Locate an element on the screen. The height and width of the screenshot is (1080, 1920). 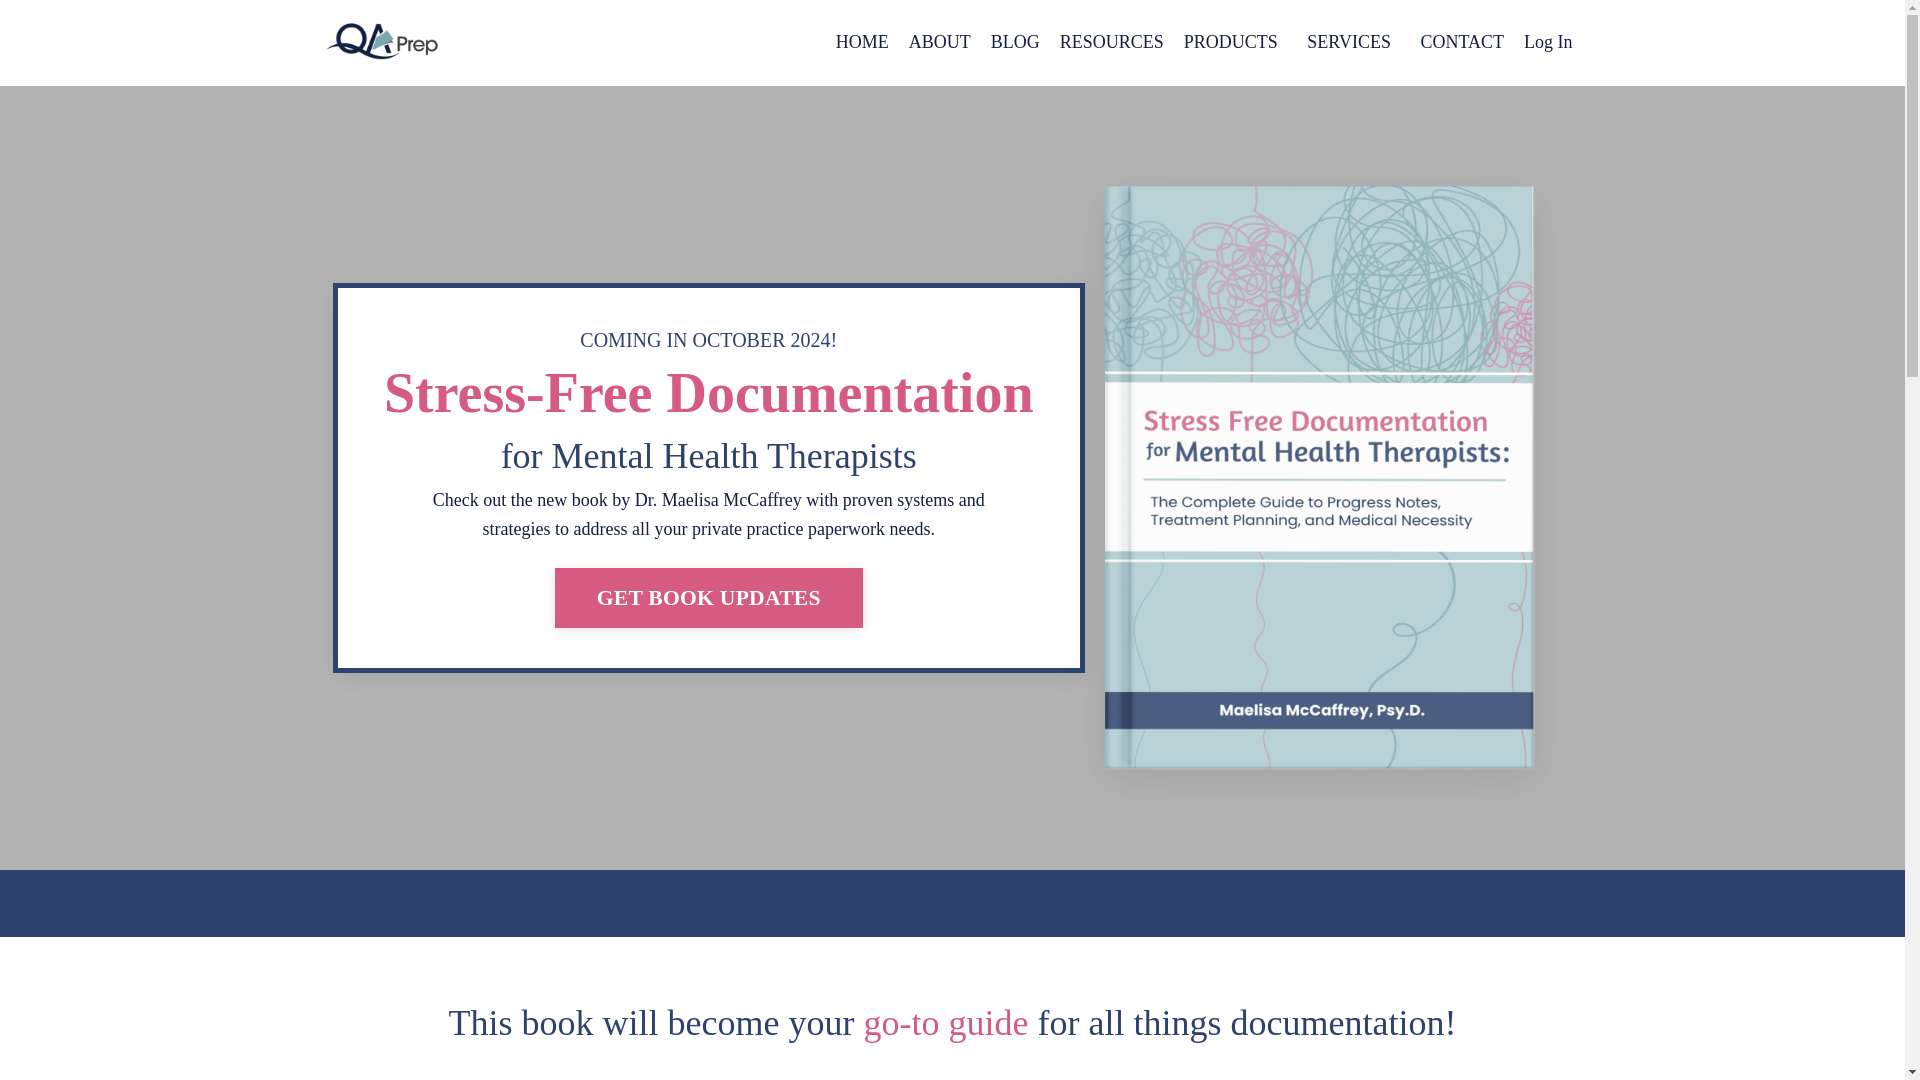
GET BOOK UPDATES is located at coordinates (708, 598).